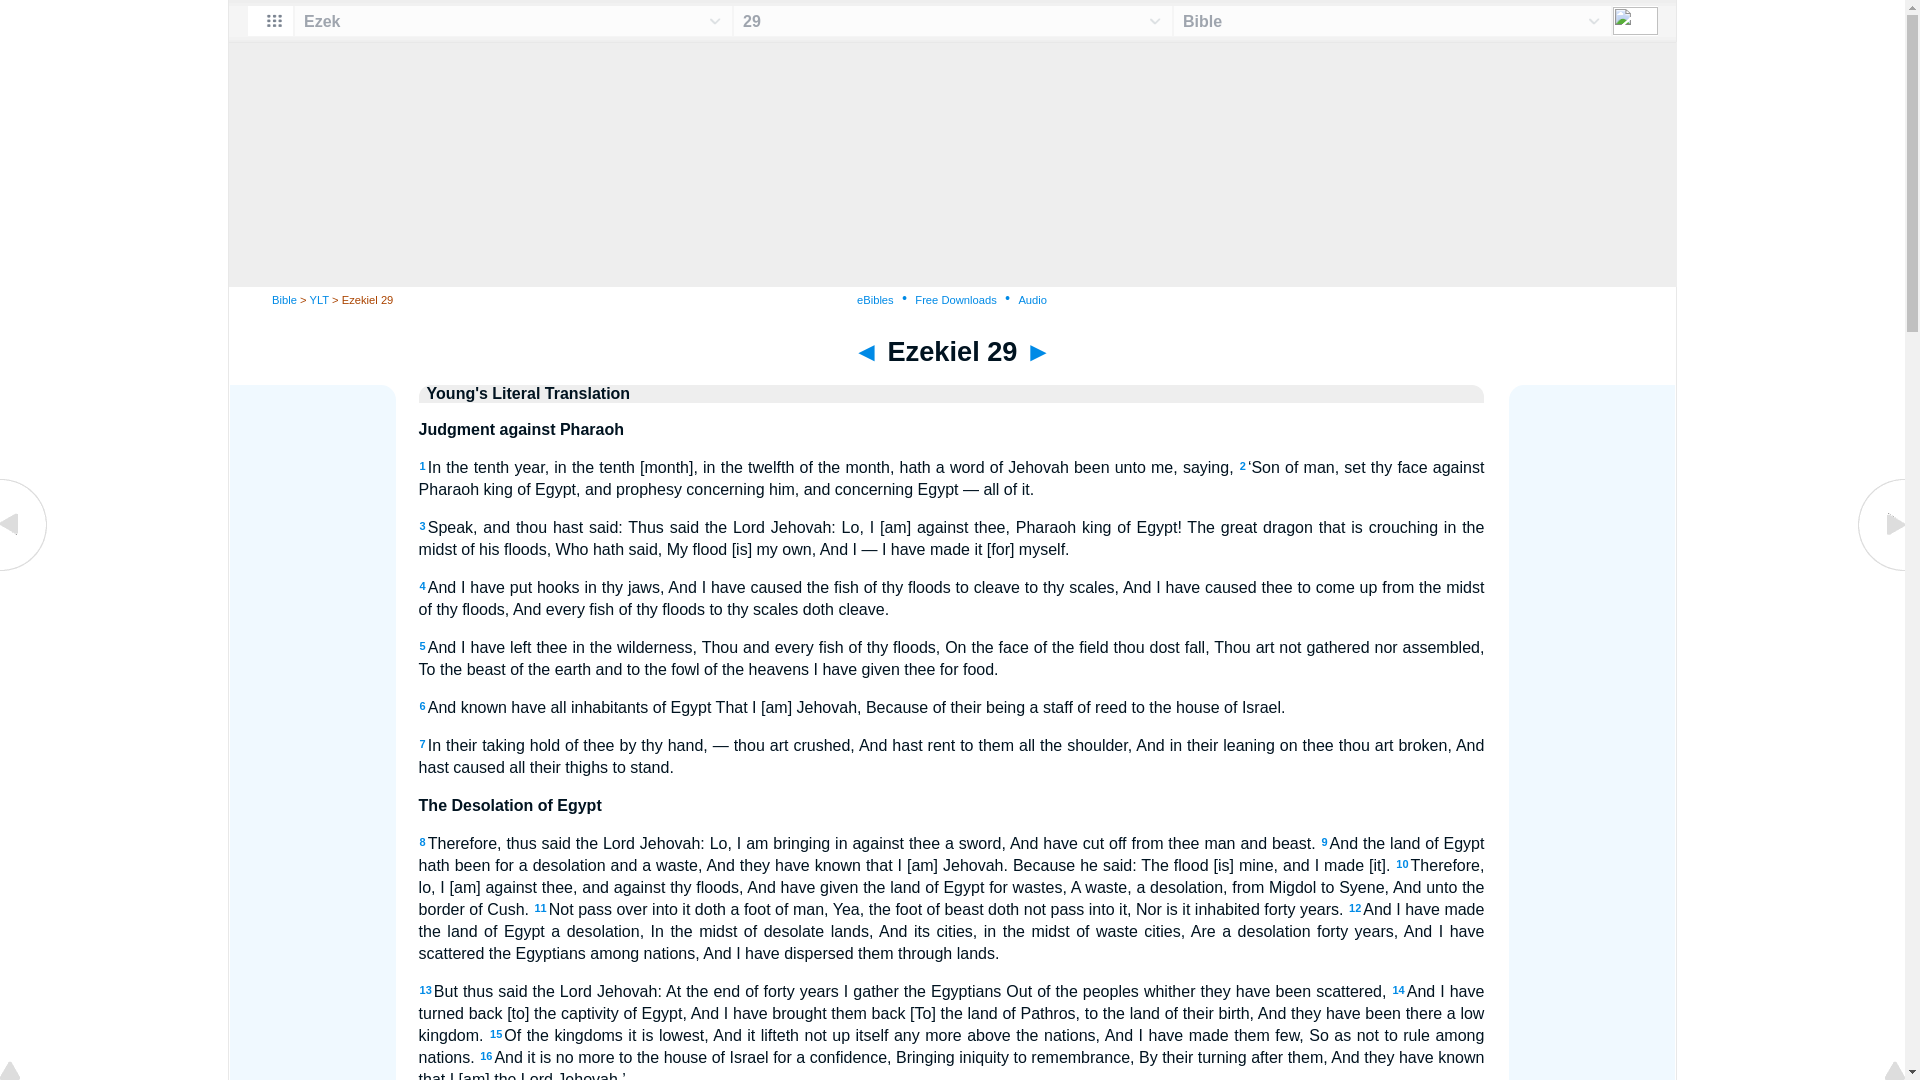 Image resolution: width=1920 pixels, height=1080 pixels. I want to click on 12, so click(1355, 907).